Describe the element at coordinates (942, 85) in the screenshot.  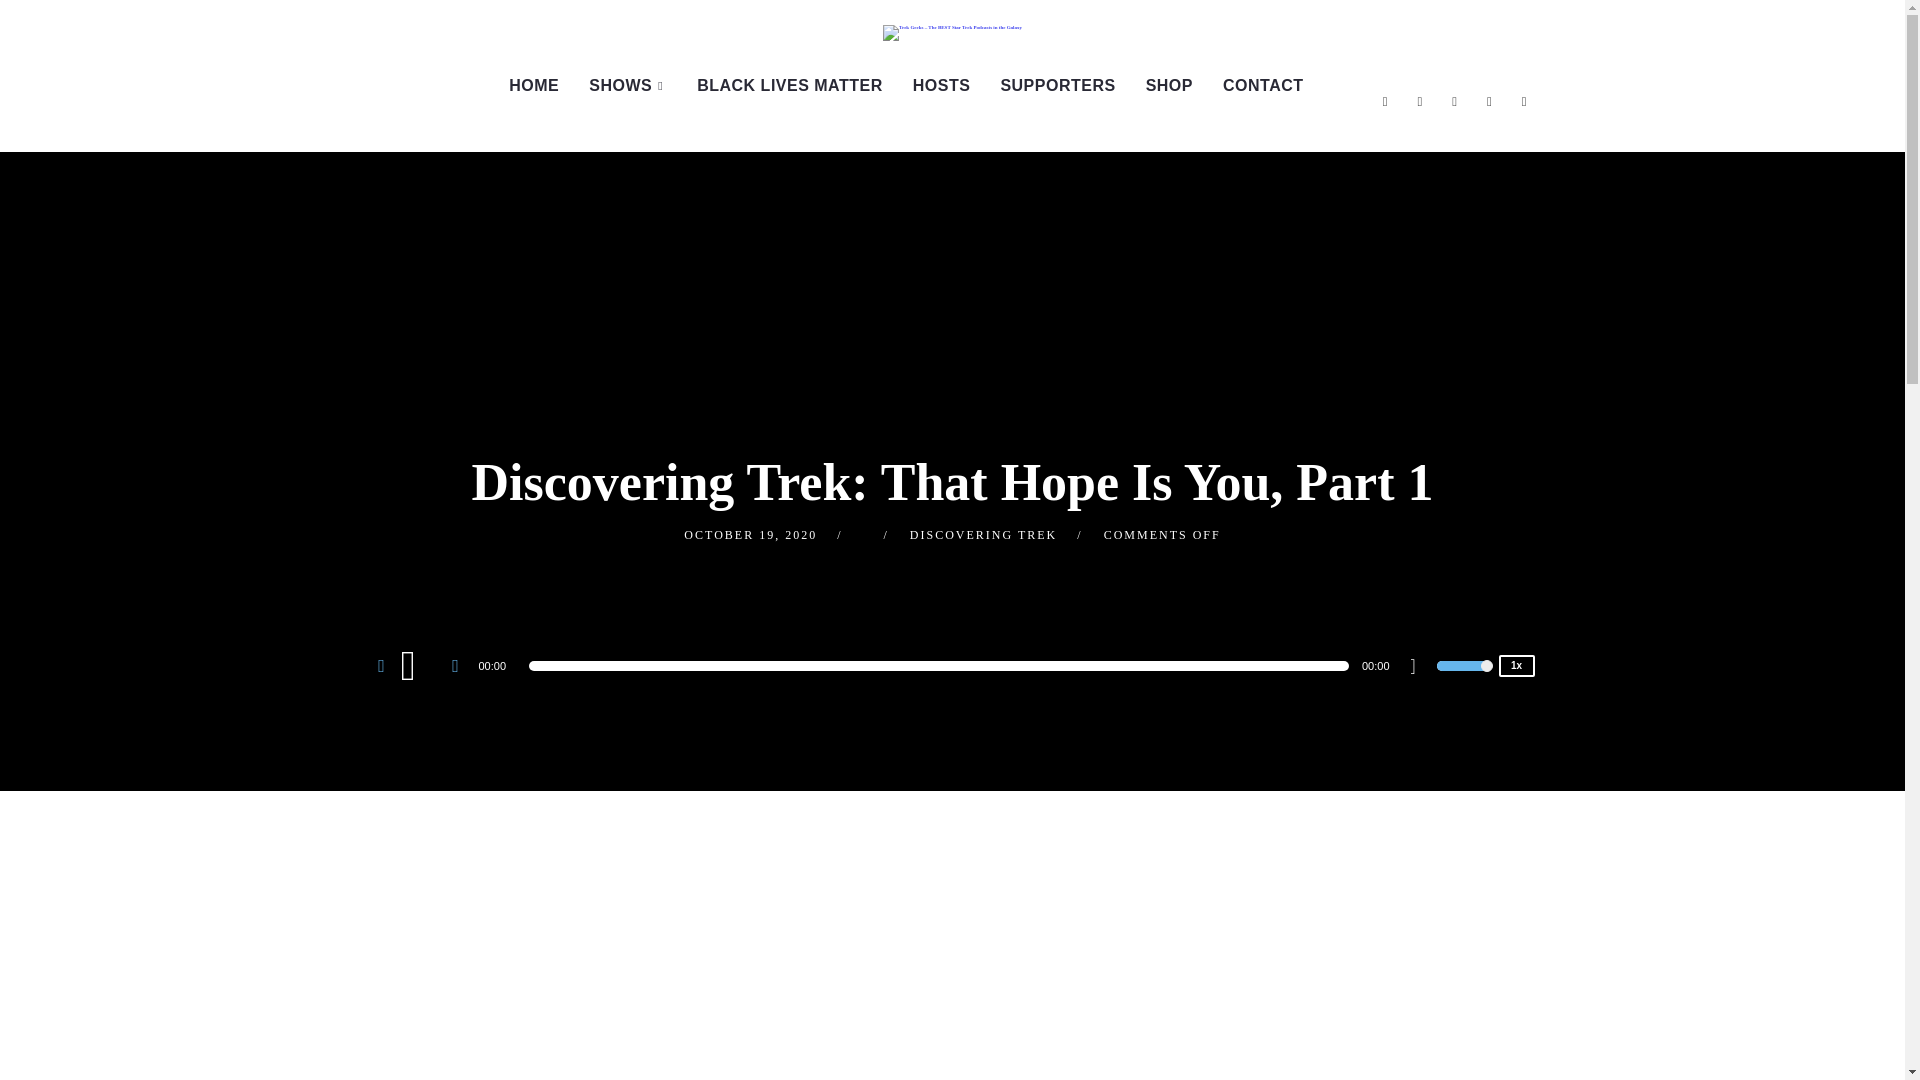
I see `HOSTS` at that location.